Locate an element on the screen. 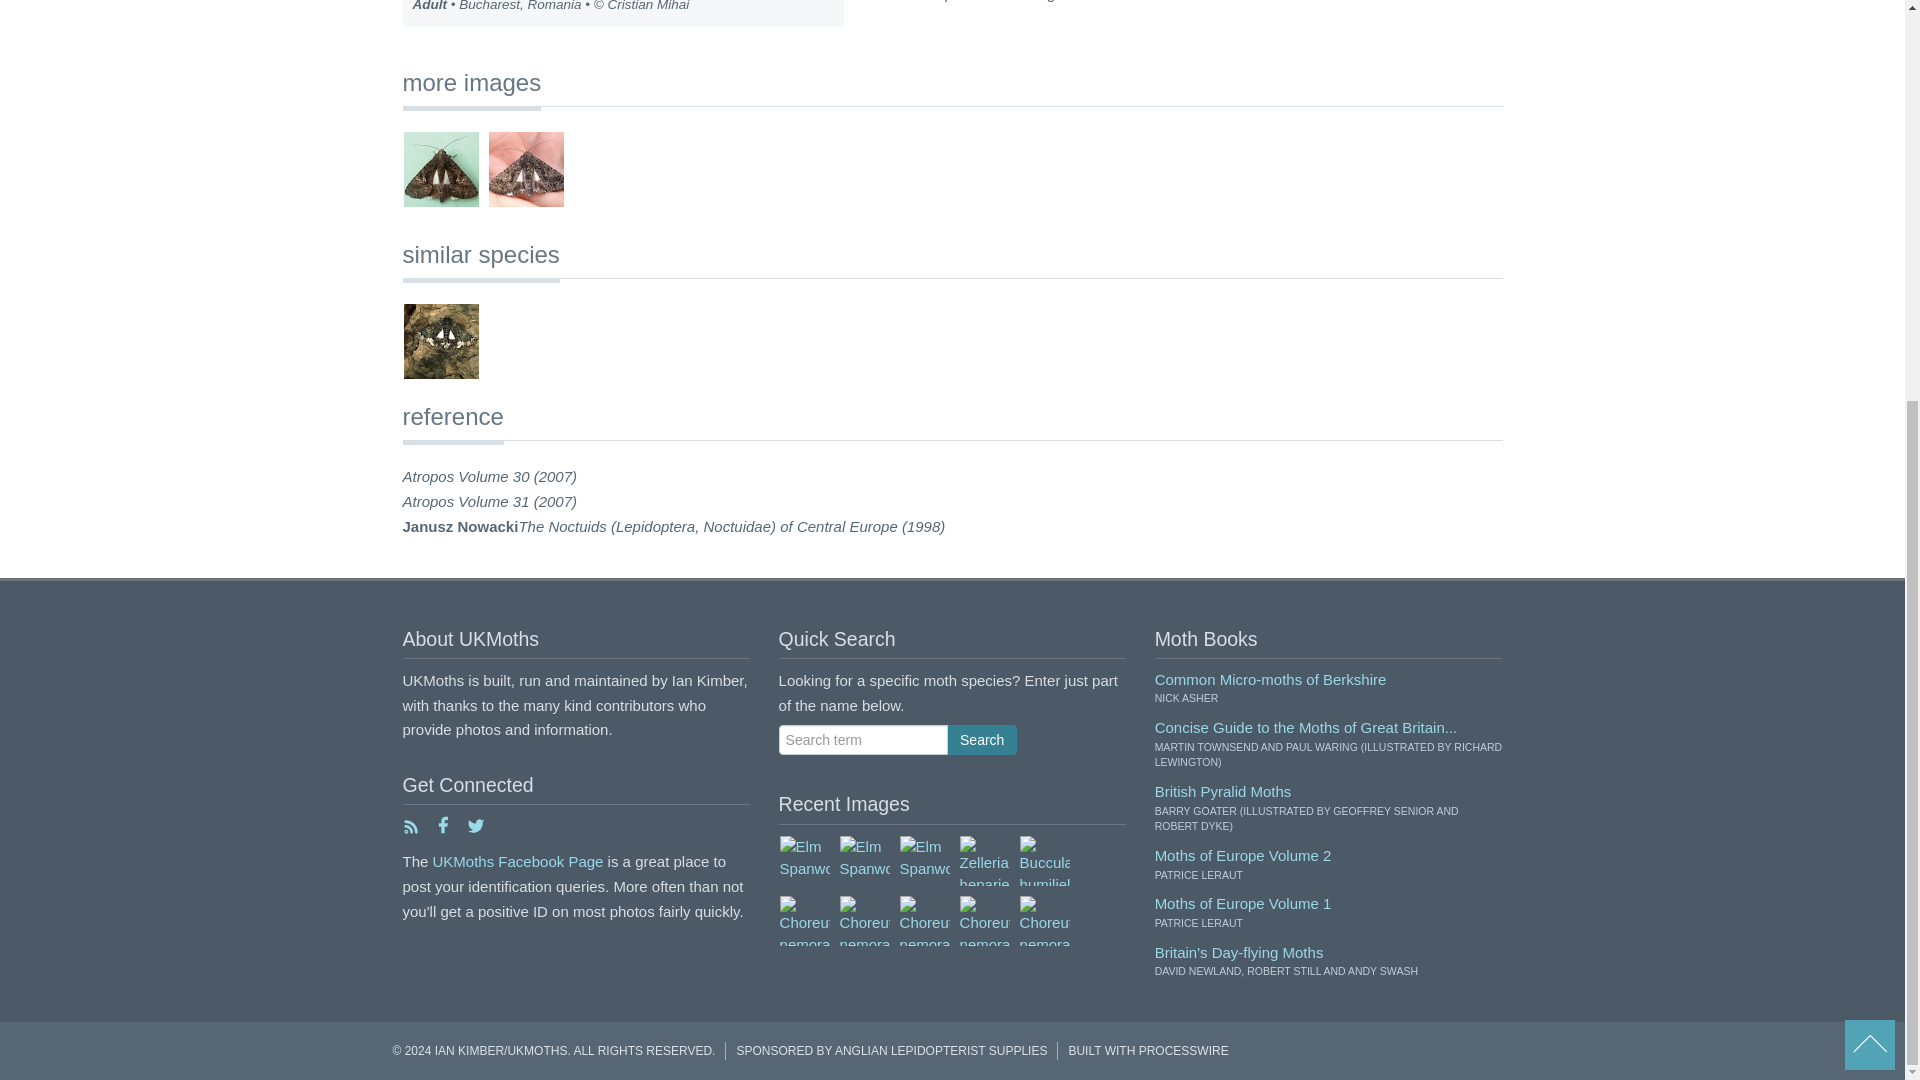  Bucculatrix humiliella is located at coordinates (1044, 860).